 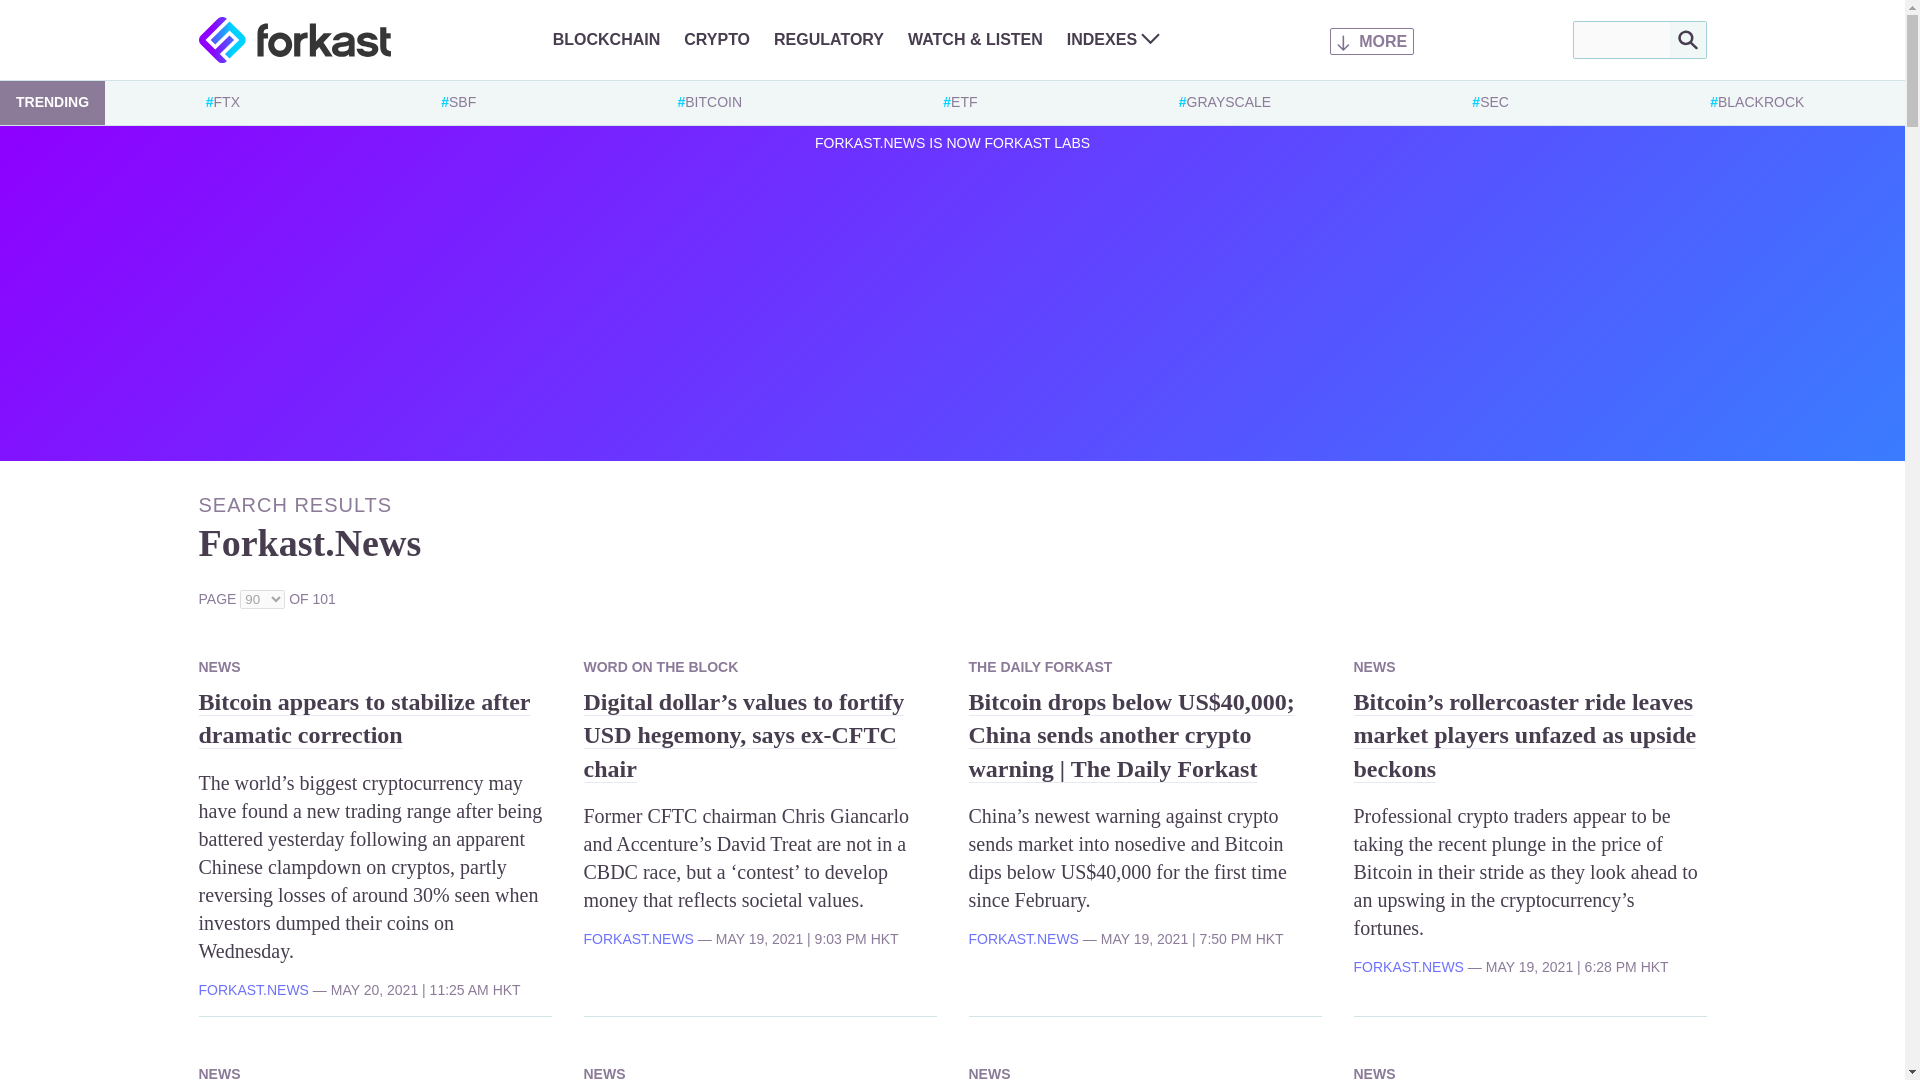 What do you see at coordinates (1113, 39) in the screenshot?
I see `INDEXES` at bounding box center [1113, 39].